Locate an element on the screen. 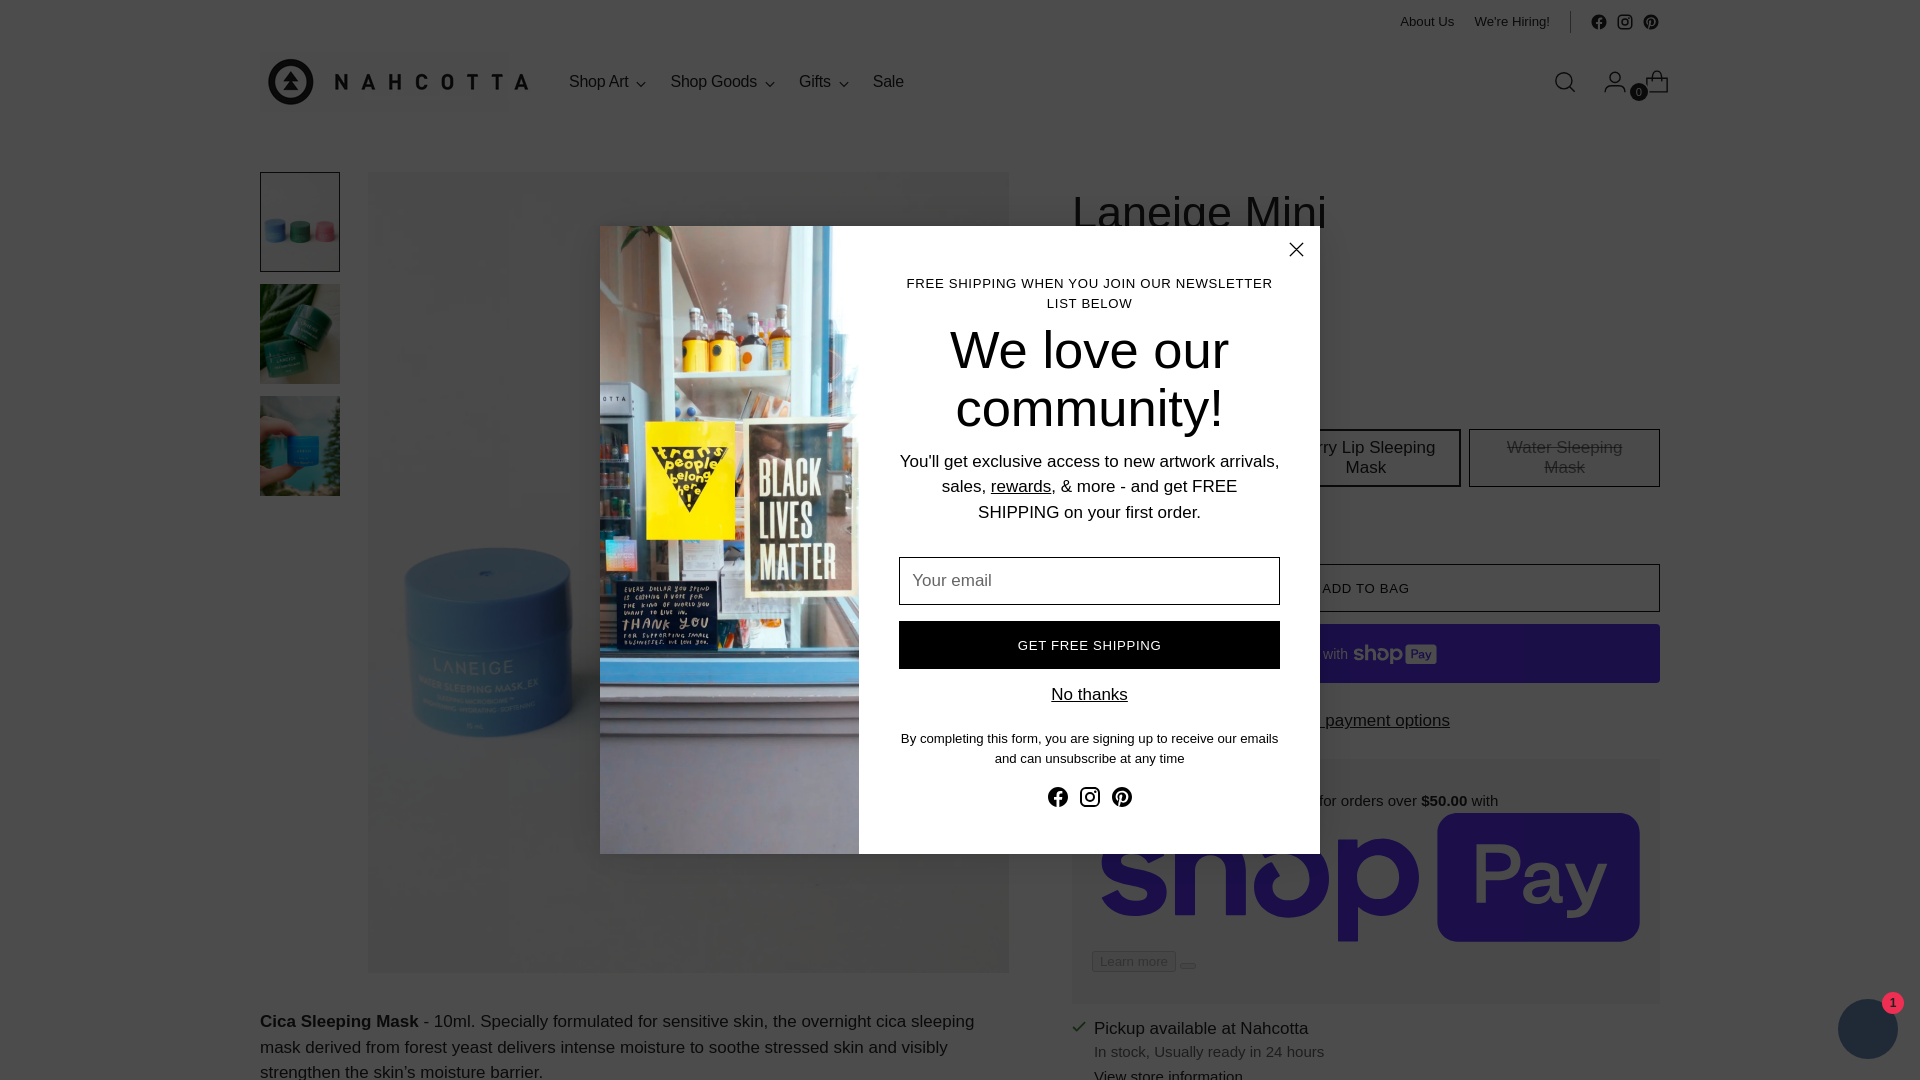  Nahcotta on Instagram is located at coordinates (1090, 800).